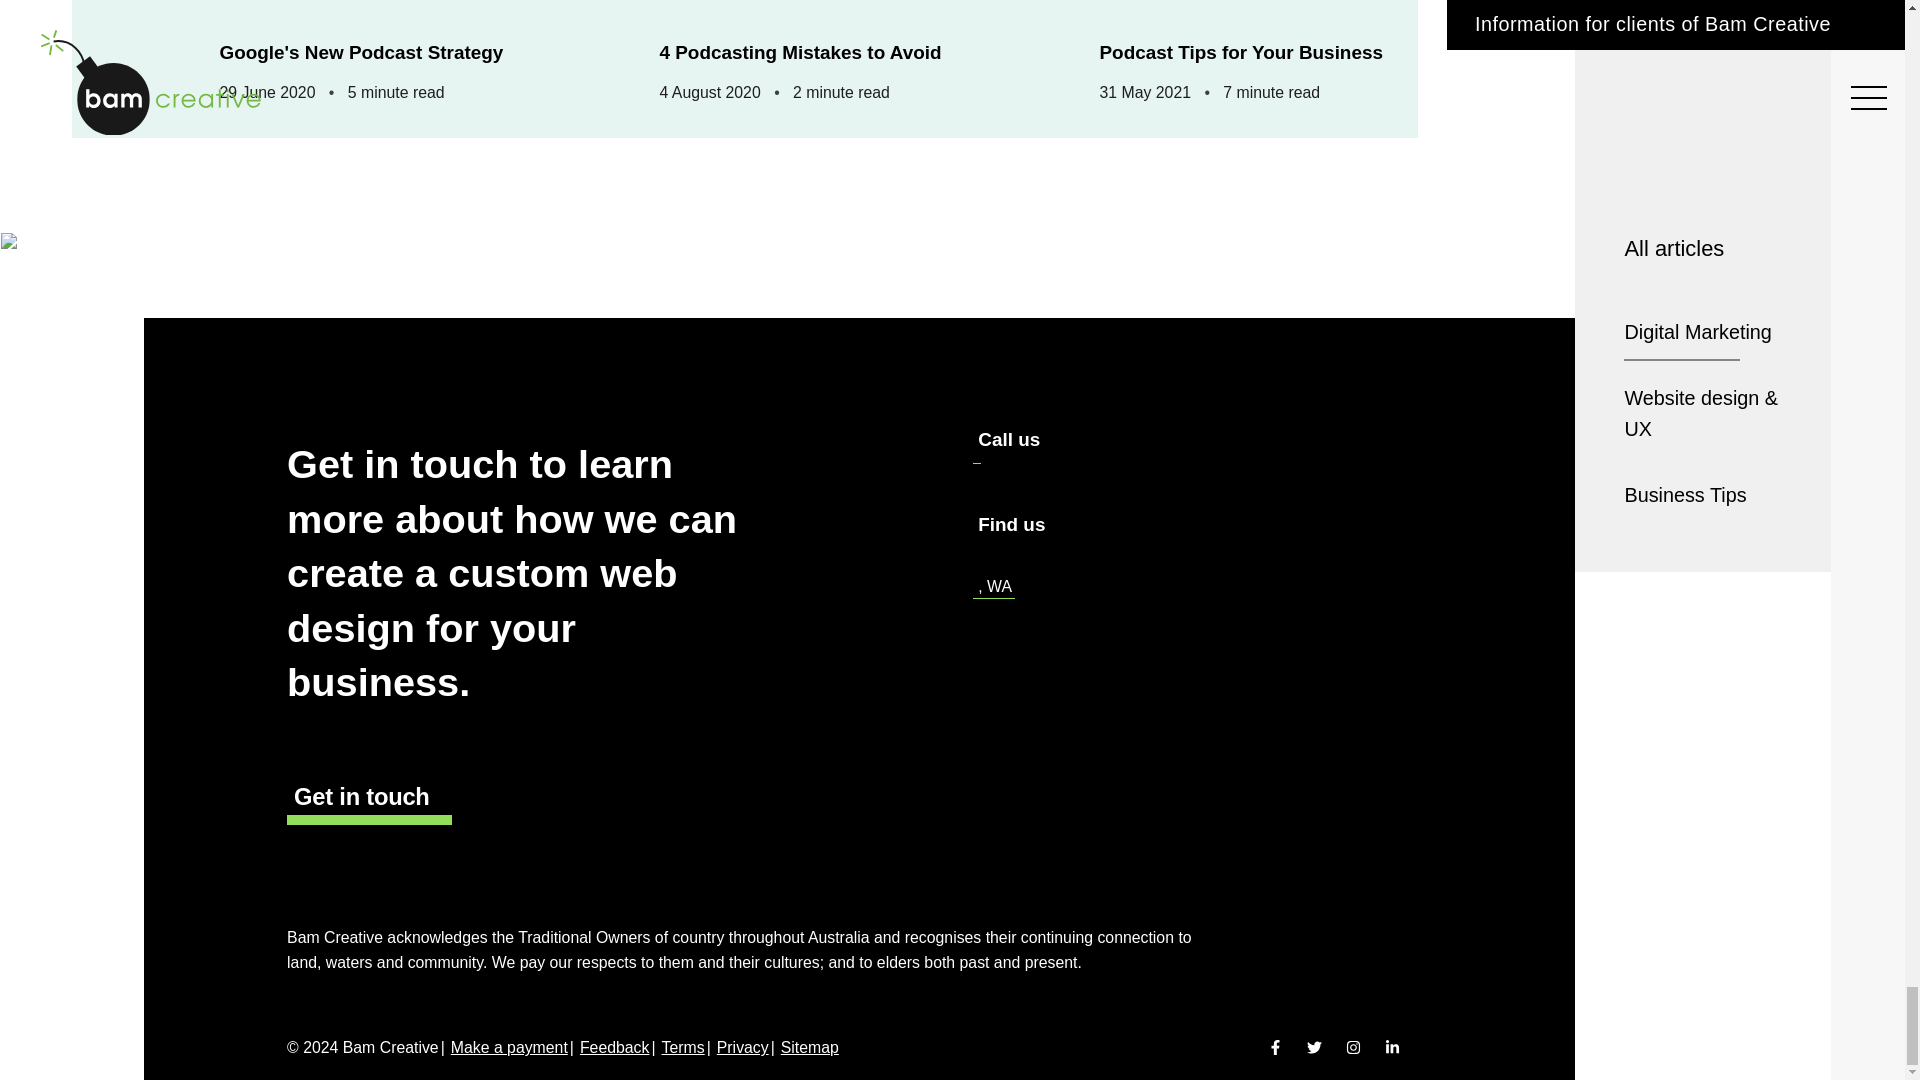  What do you see at coordinates (1392, 1048) in the screenshot?
I see `Follow Bam Creative on LinkedIn` at bounding box center [1392, 1048].